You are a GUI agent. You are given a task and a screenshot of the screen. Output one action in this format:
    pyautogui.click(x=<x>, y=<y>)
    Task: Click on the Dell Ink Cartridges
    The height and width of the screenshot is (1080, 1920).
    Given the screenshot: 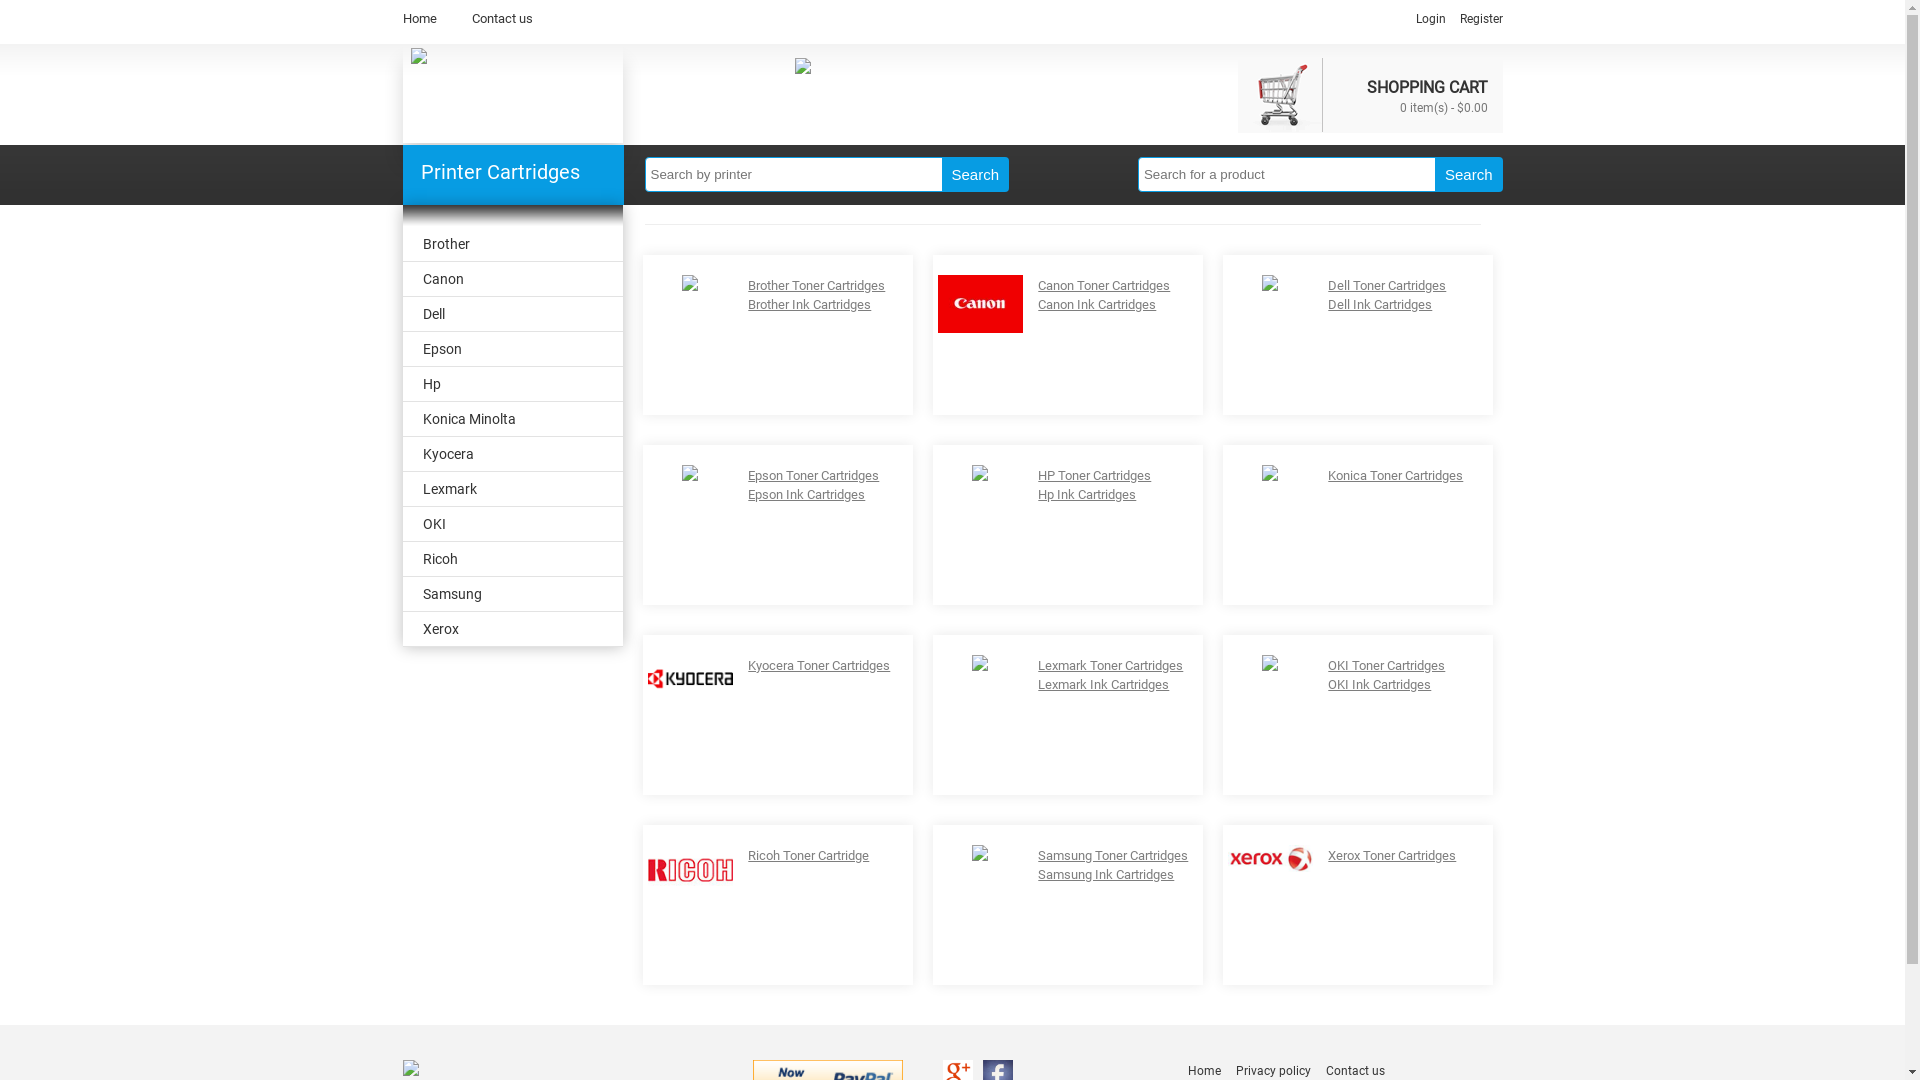 What is the action you would take?
    pyautogui.click(x=1380, y=304)
    